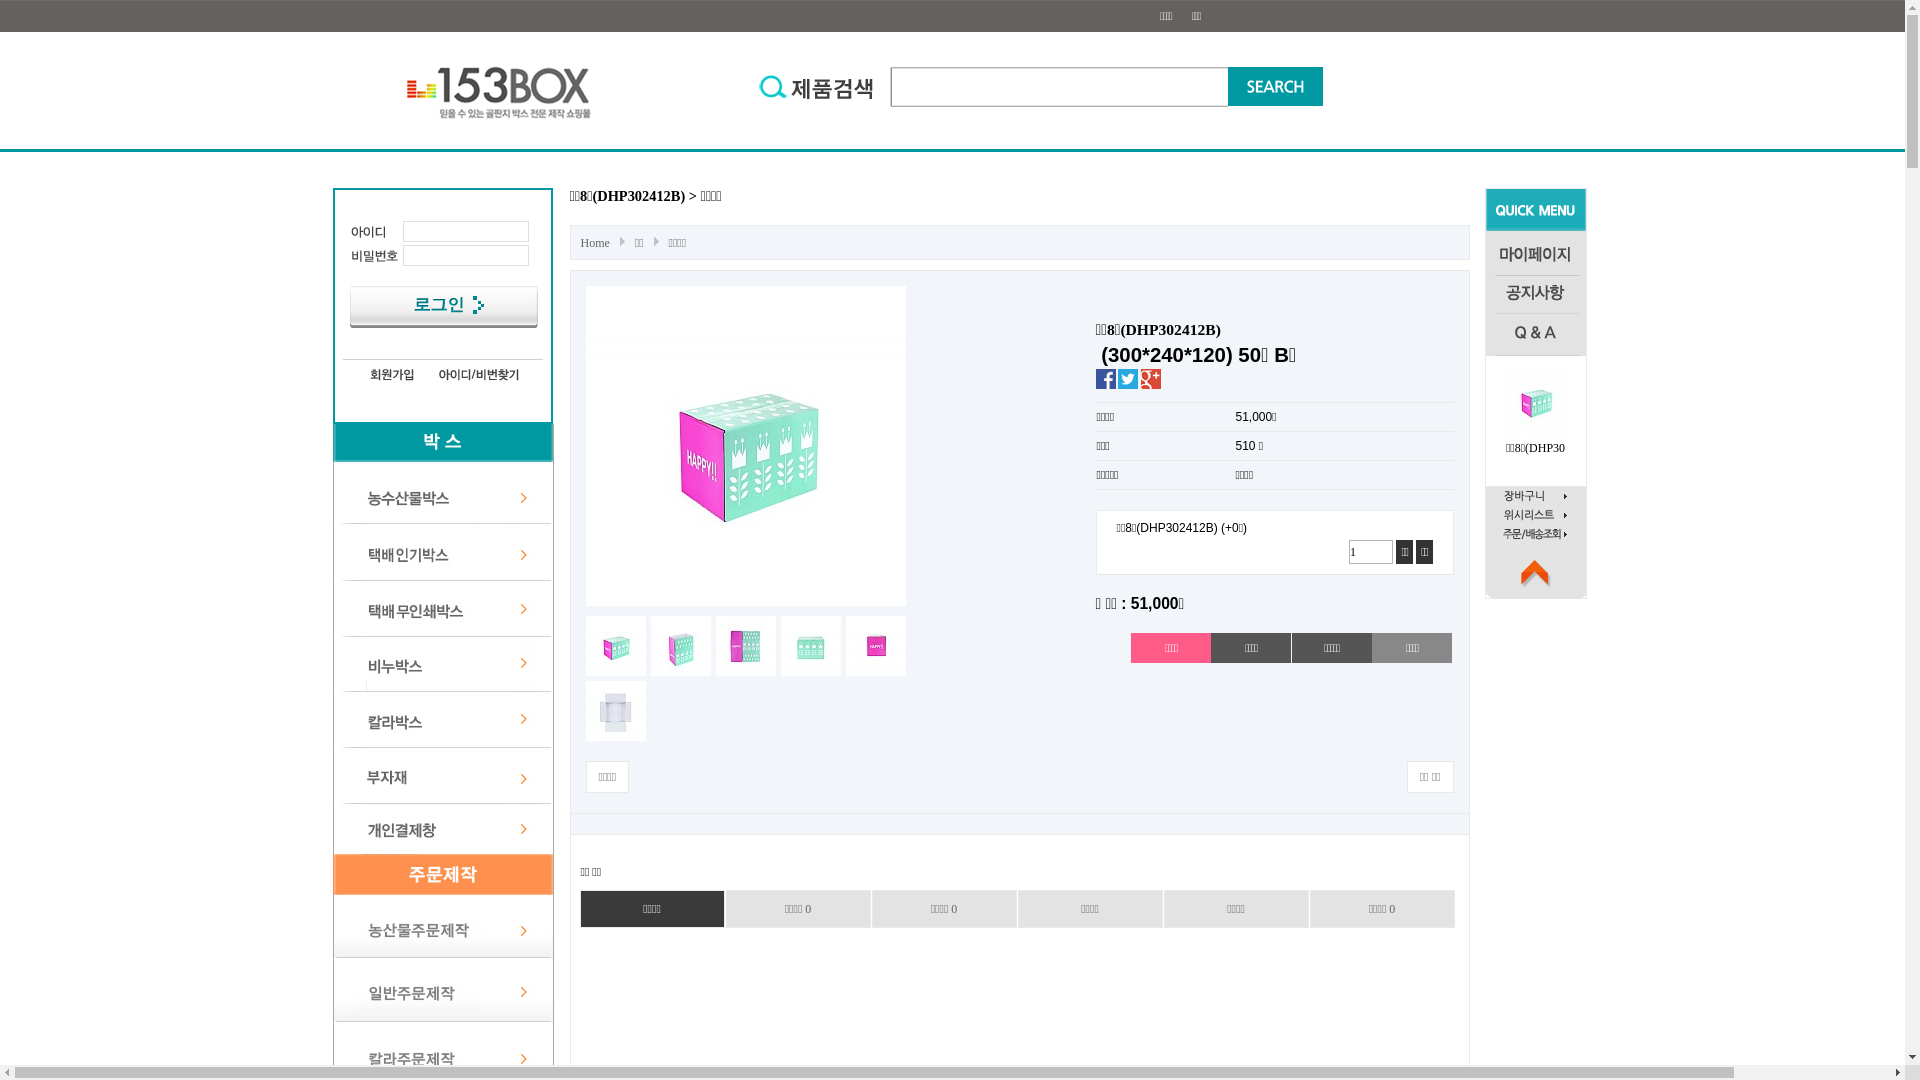 The width and height of the screenshot is (1920, 1080). What do you see at coordinates (597, 242) in the screenshot?
I see `Home` at bounding box center [597, 242].